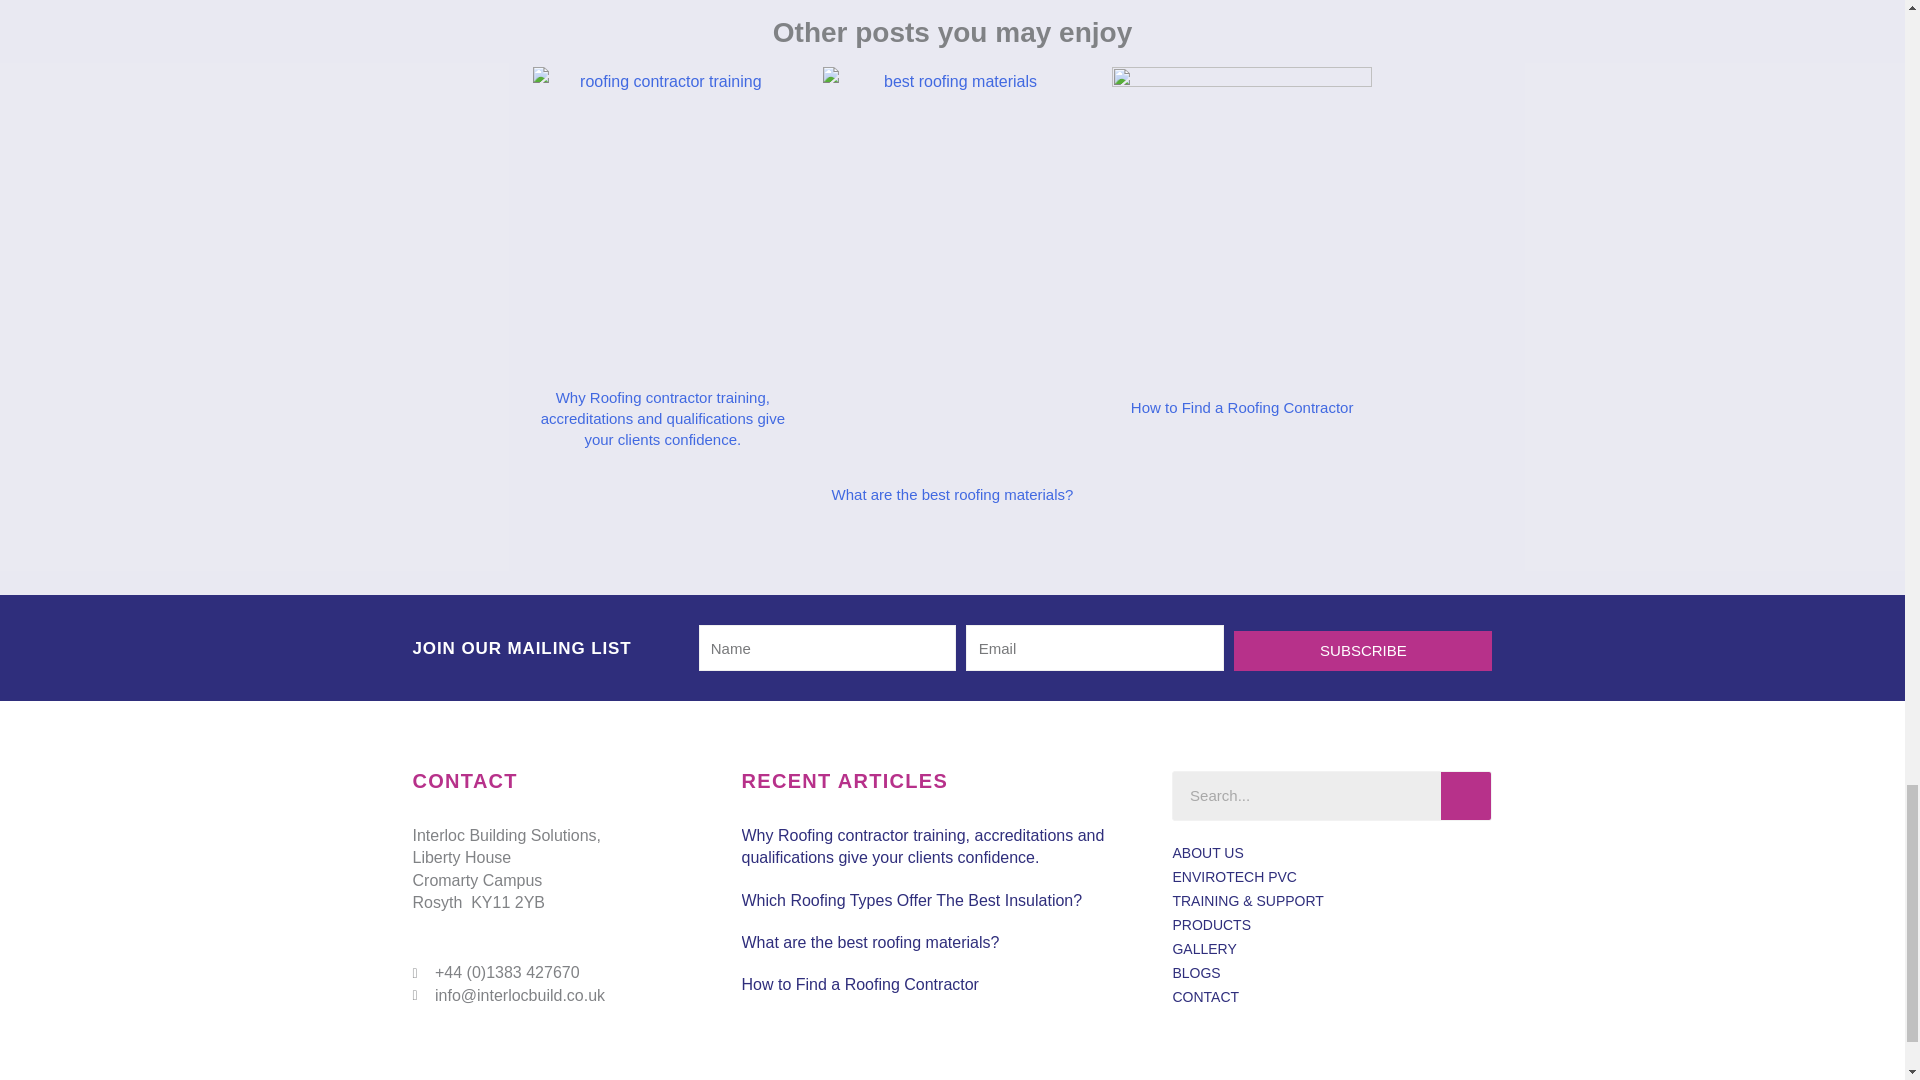  What do you see at coordinates (1331, 949) in the screenshot?
I see `GALLERY` at bounding box center [1331, 949].